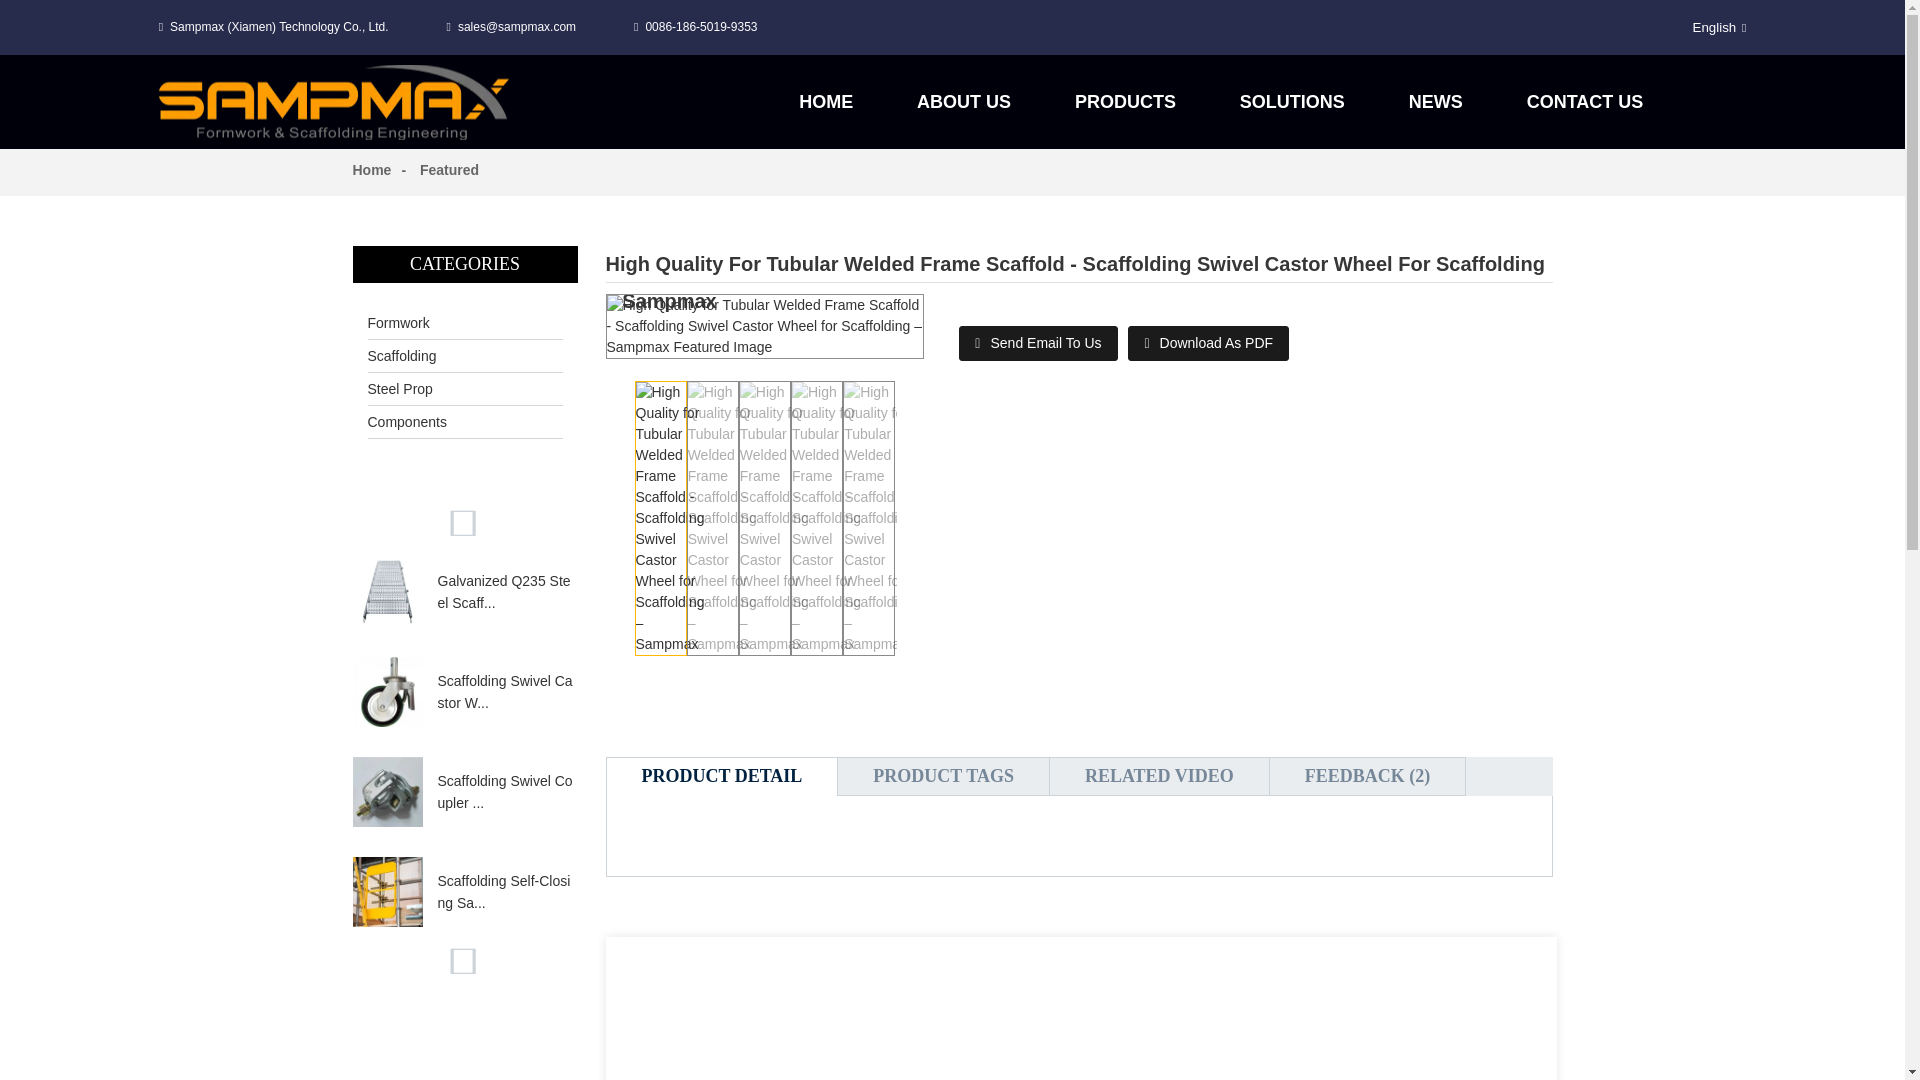 This screenshot has width=1920, height=1080. I want to click on CONTACT US, so click(1584, 101).